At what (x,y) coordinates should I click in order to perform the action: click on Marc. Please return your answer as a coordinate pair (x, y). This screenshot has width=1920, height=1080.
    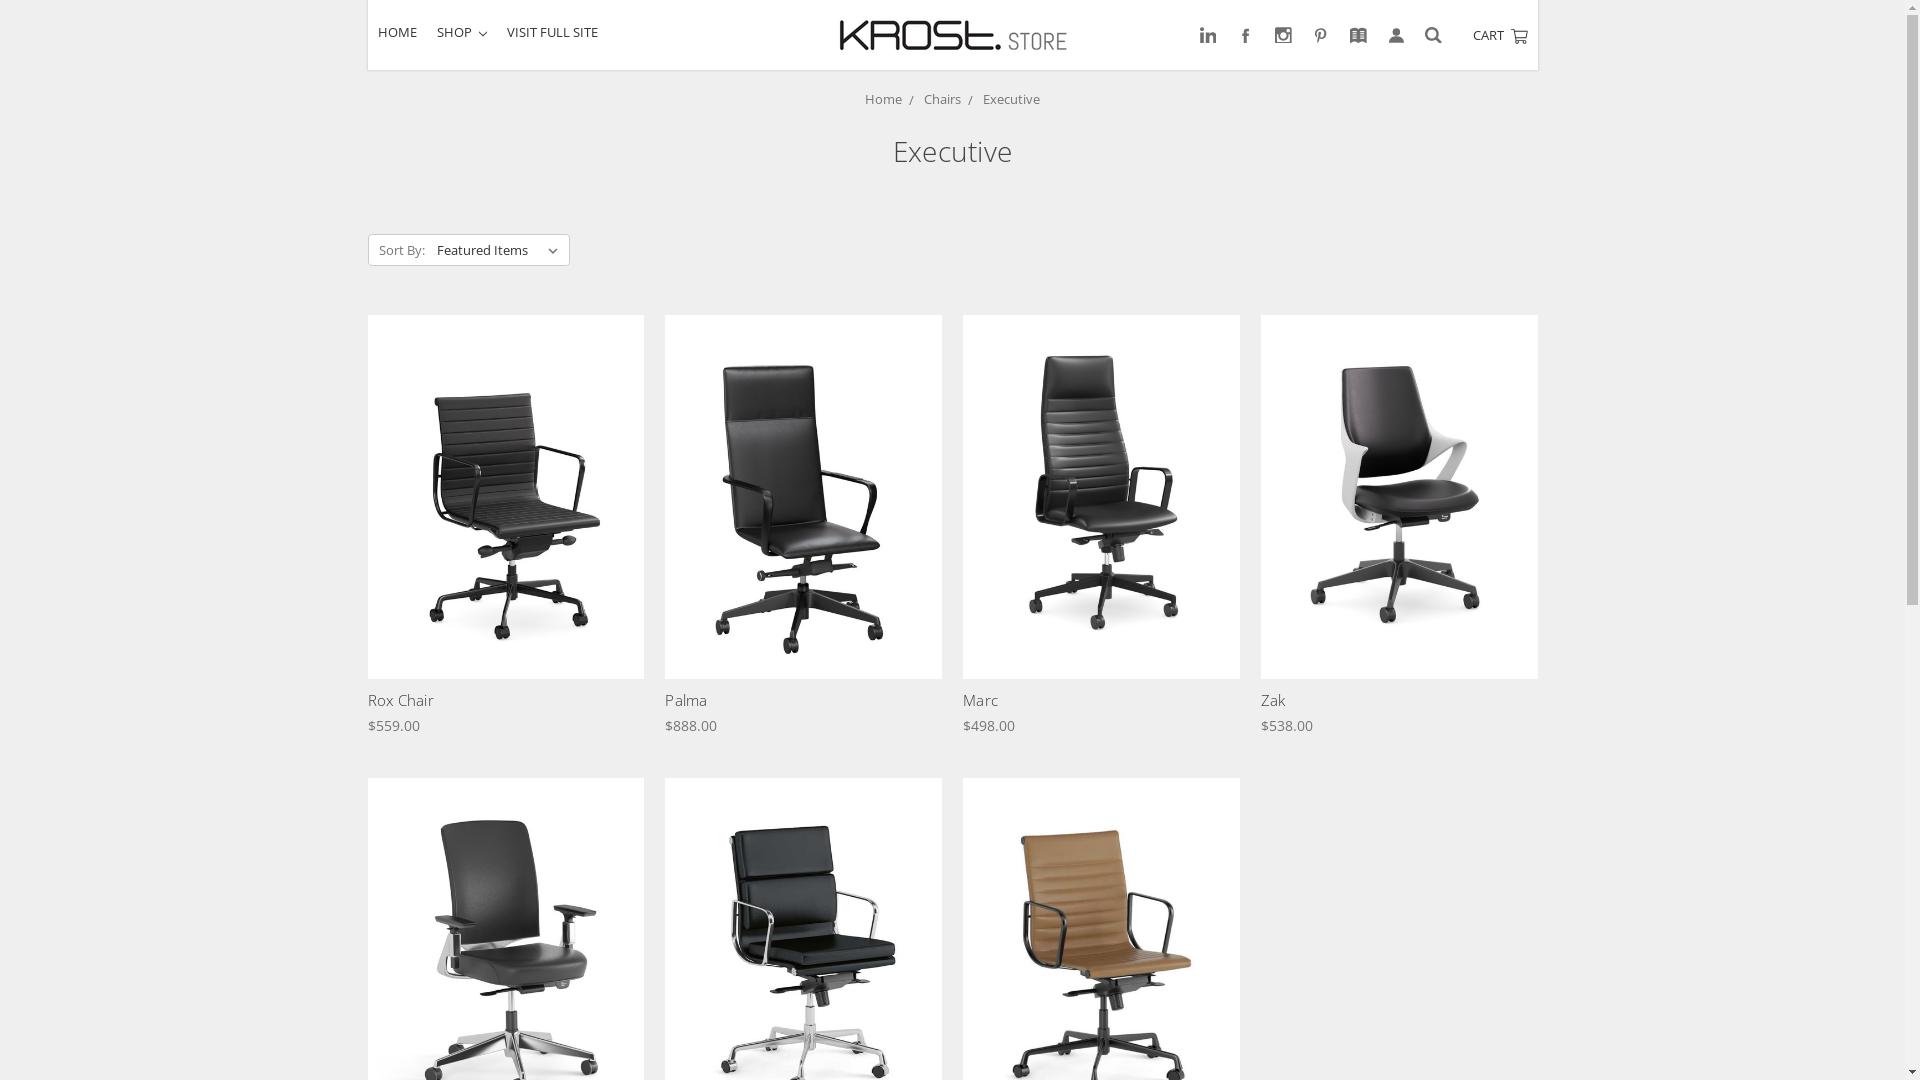
    Looking at the image, I should click on (1101, 496).